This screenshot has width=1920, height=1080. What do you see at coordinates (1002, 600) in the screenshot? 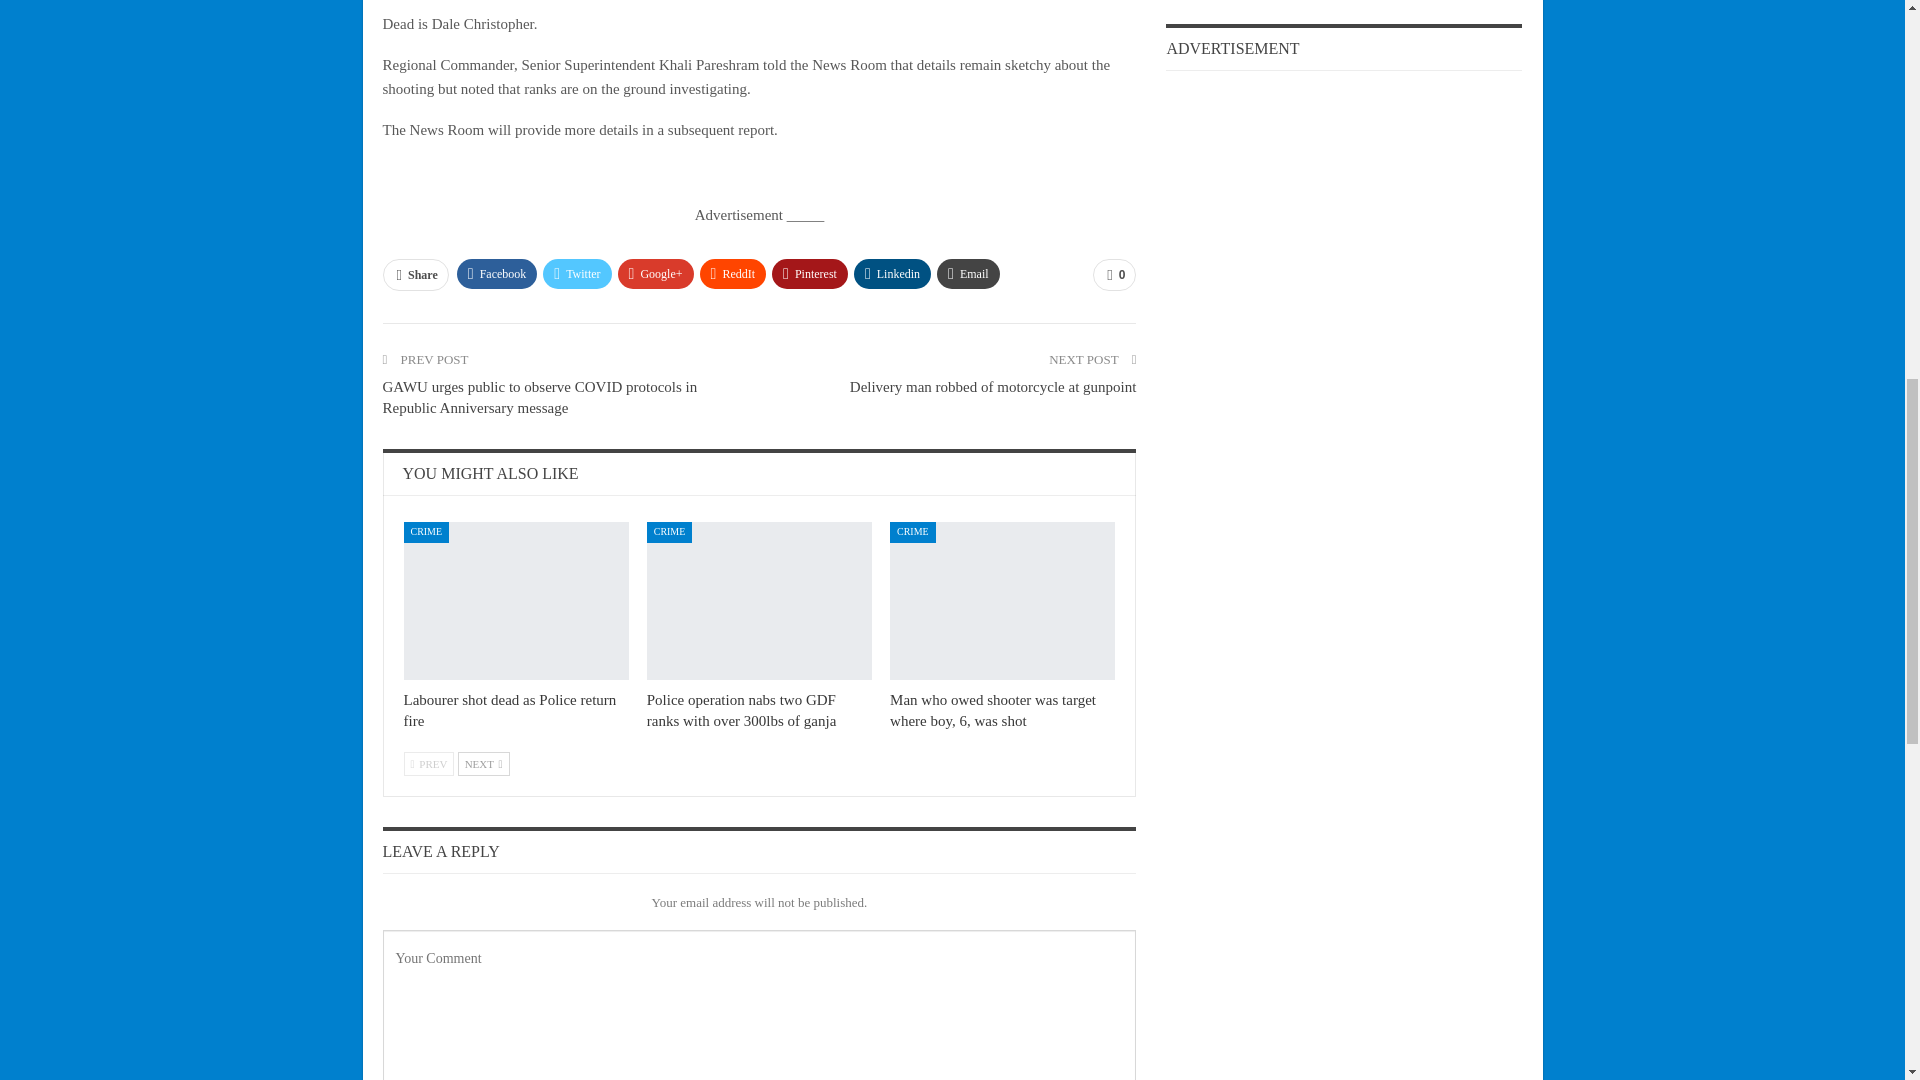
I see `Man who owed shooter was target where boy, 6, was shot` at bounding box center [1002, 600].